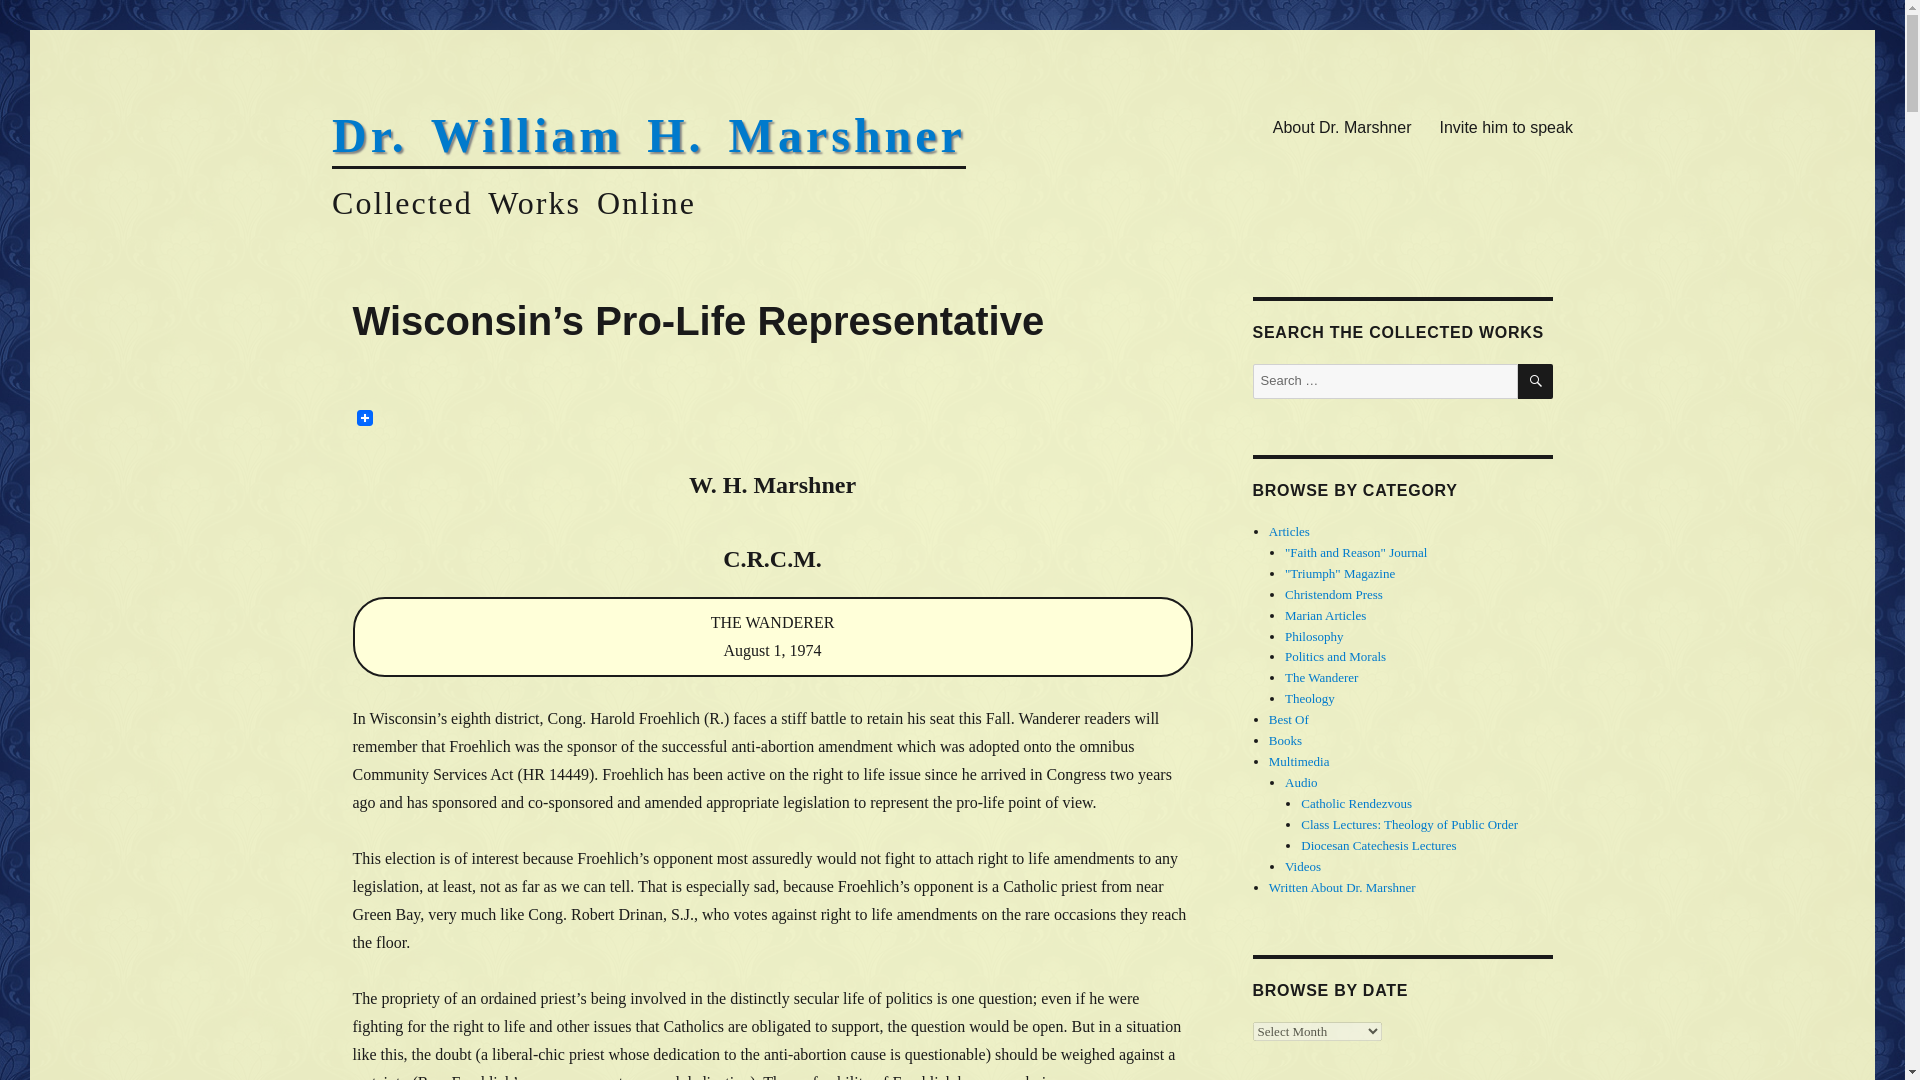  What do you see at coordinates (1340, 573) in the screenshot?
I see `"Triumph" Magazine` at bounding box center [1340, 573].